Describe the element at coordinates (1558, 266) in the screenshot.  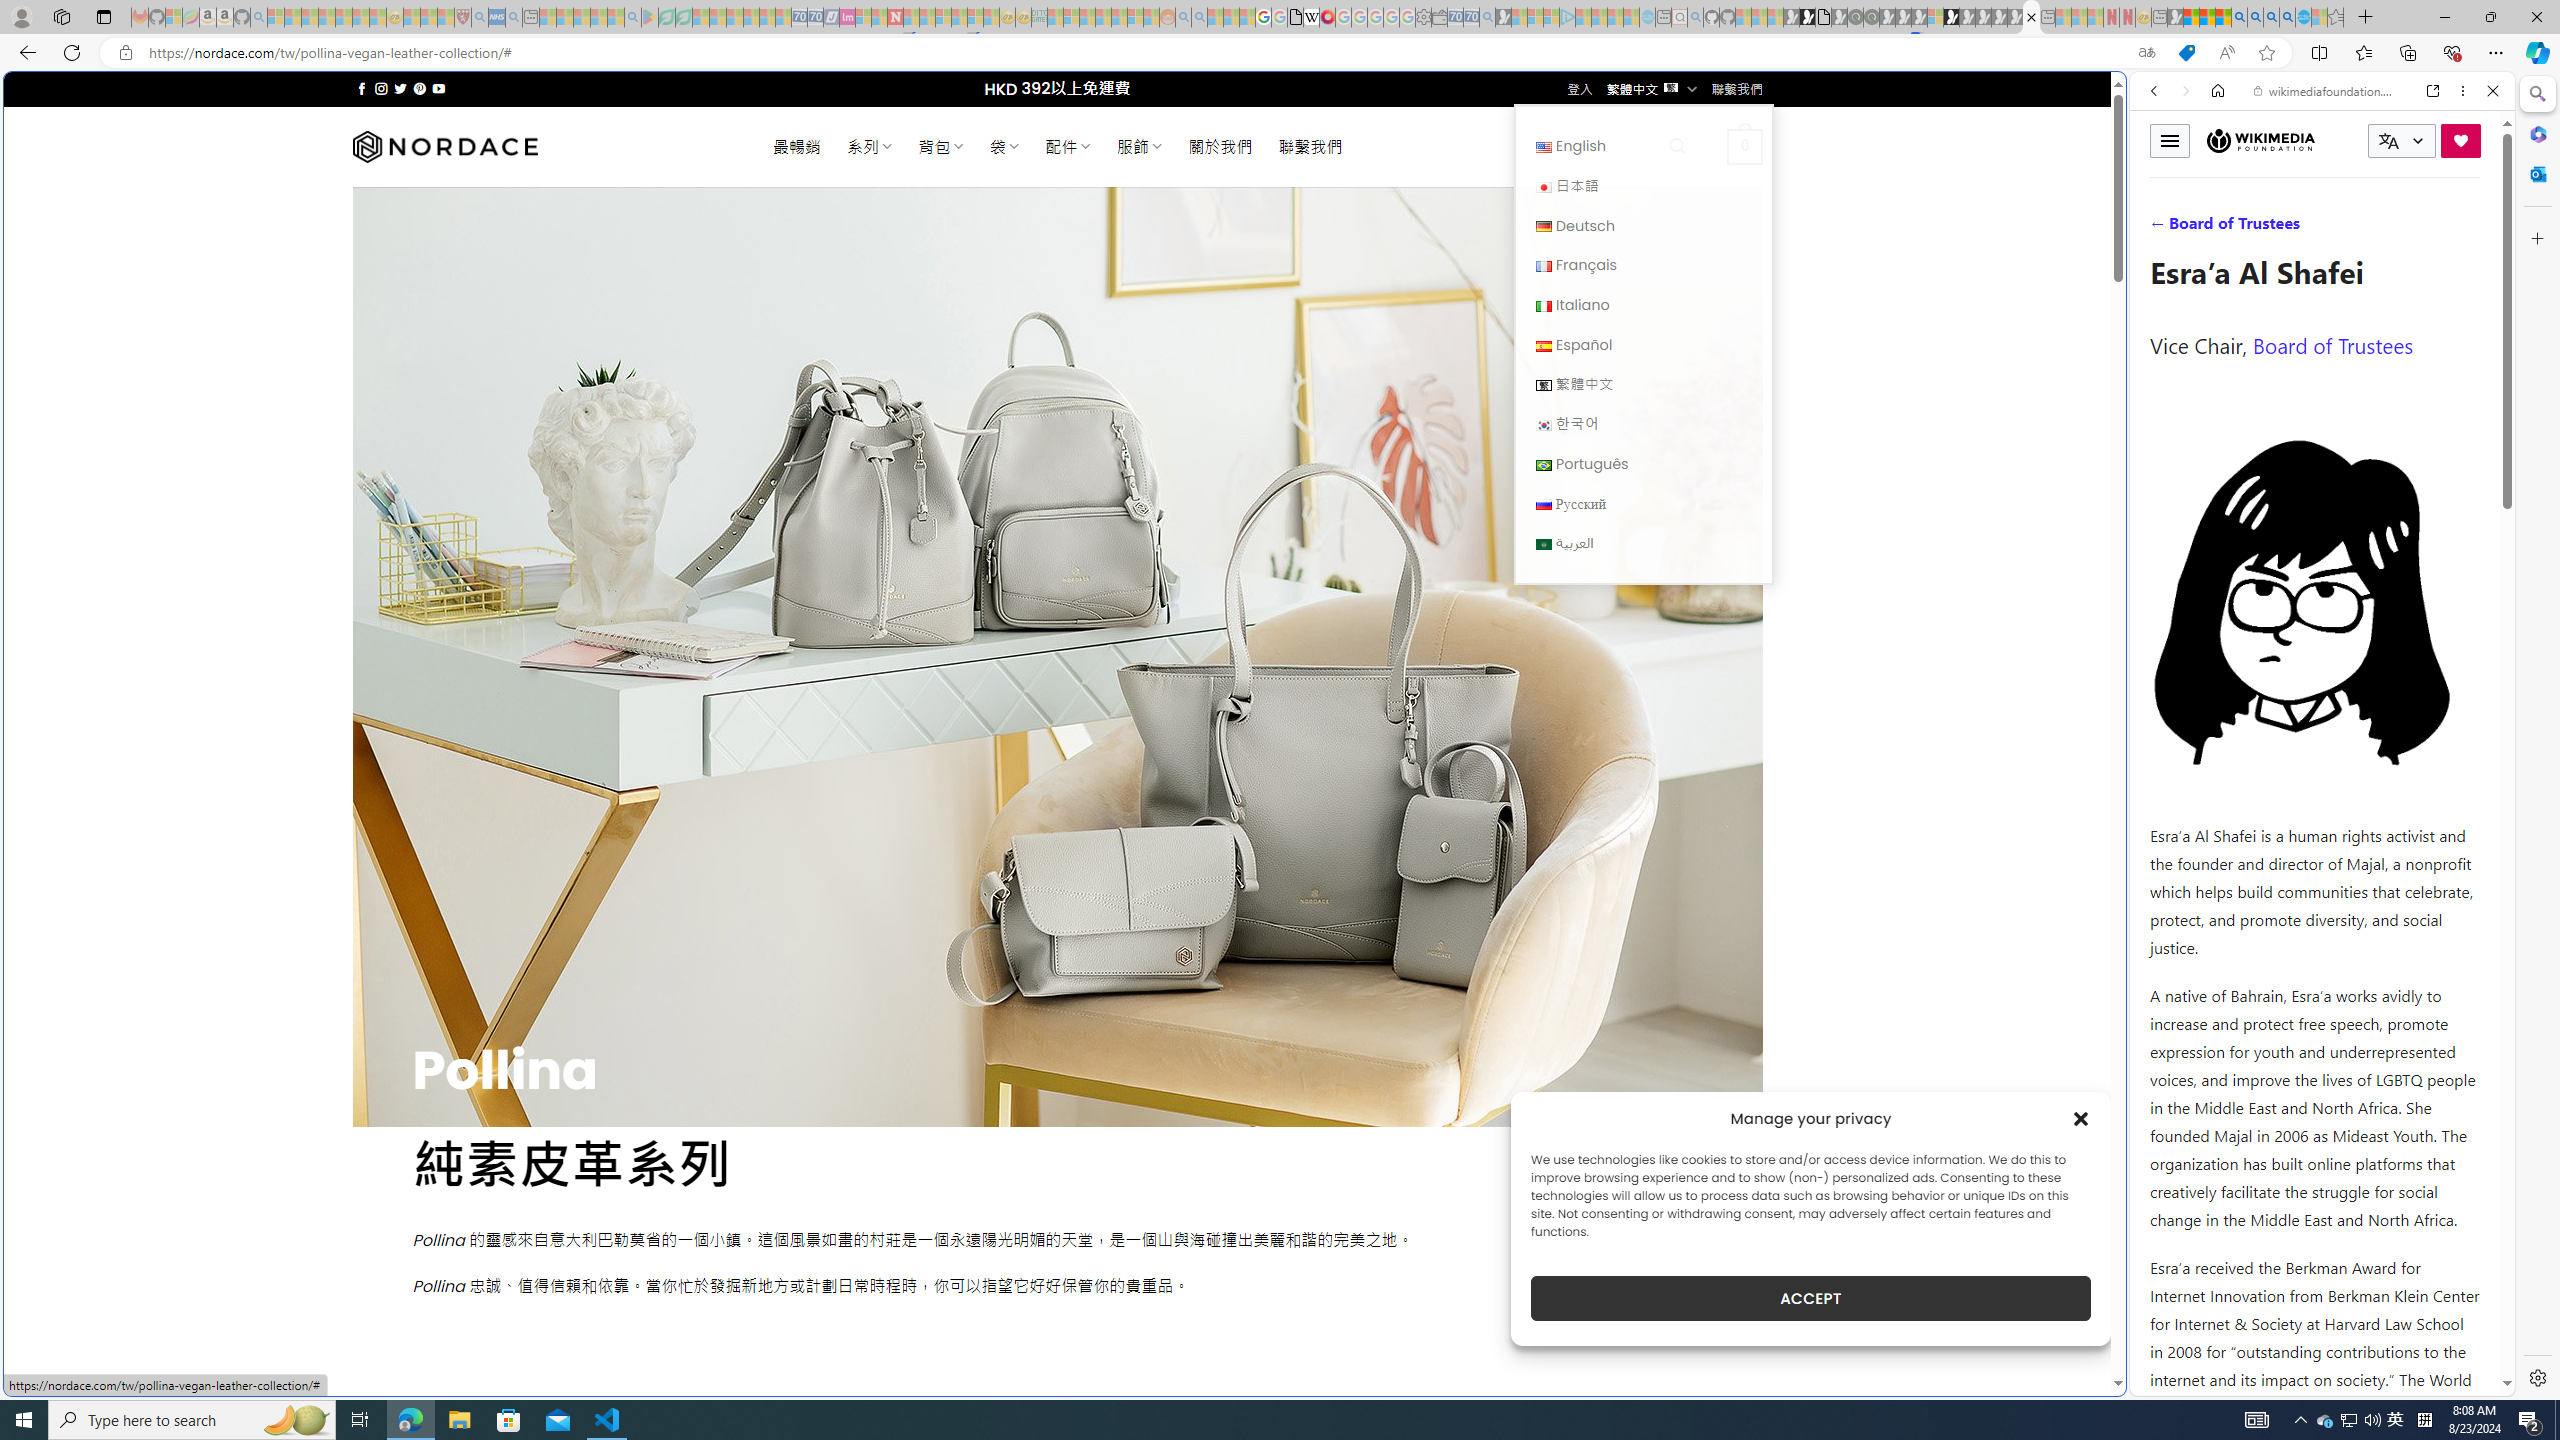
I see `Tabs you've opened` at that location.